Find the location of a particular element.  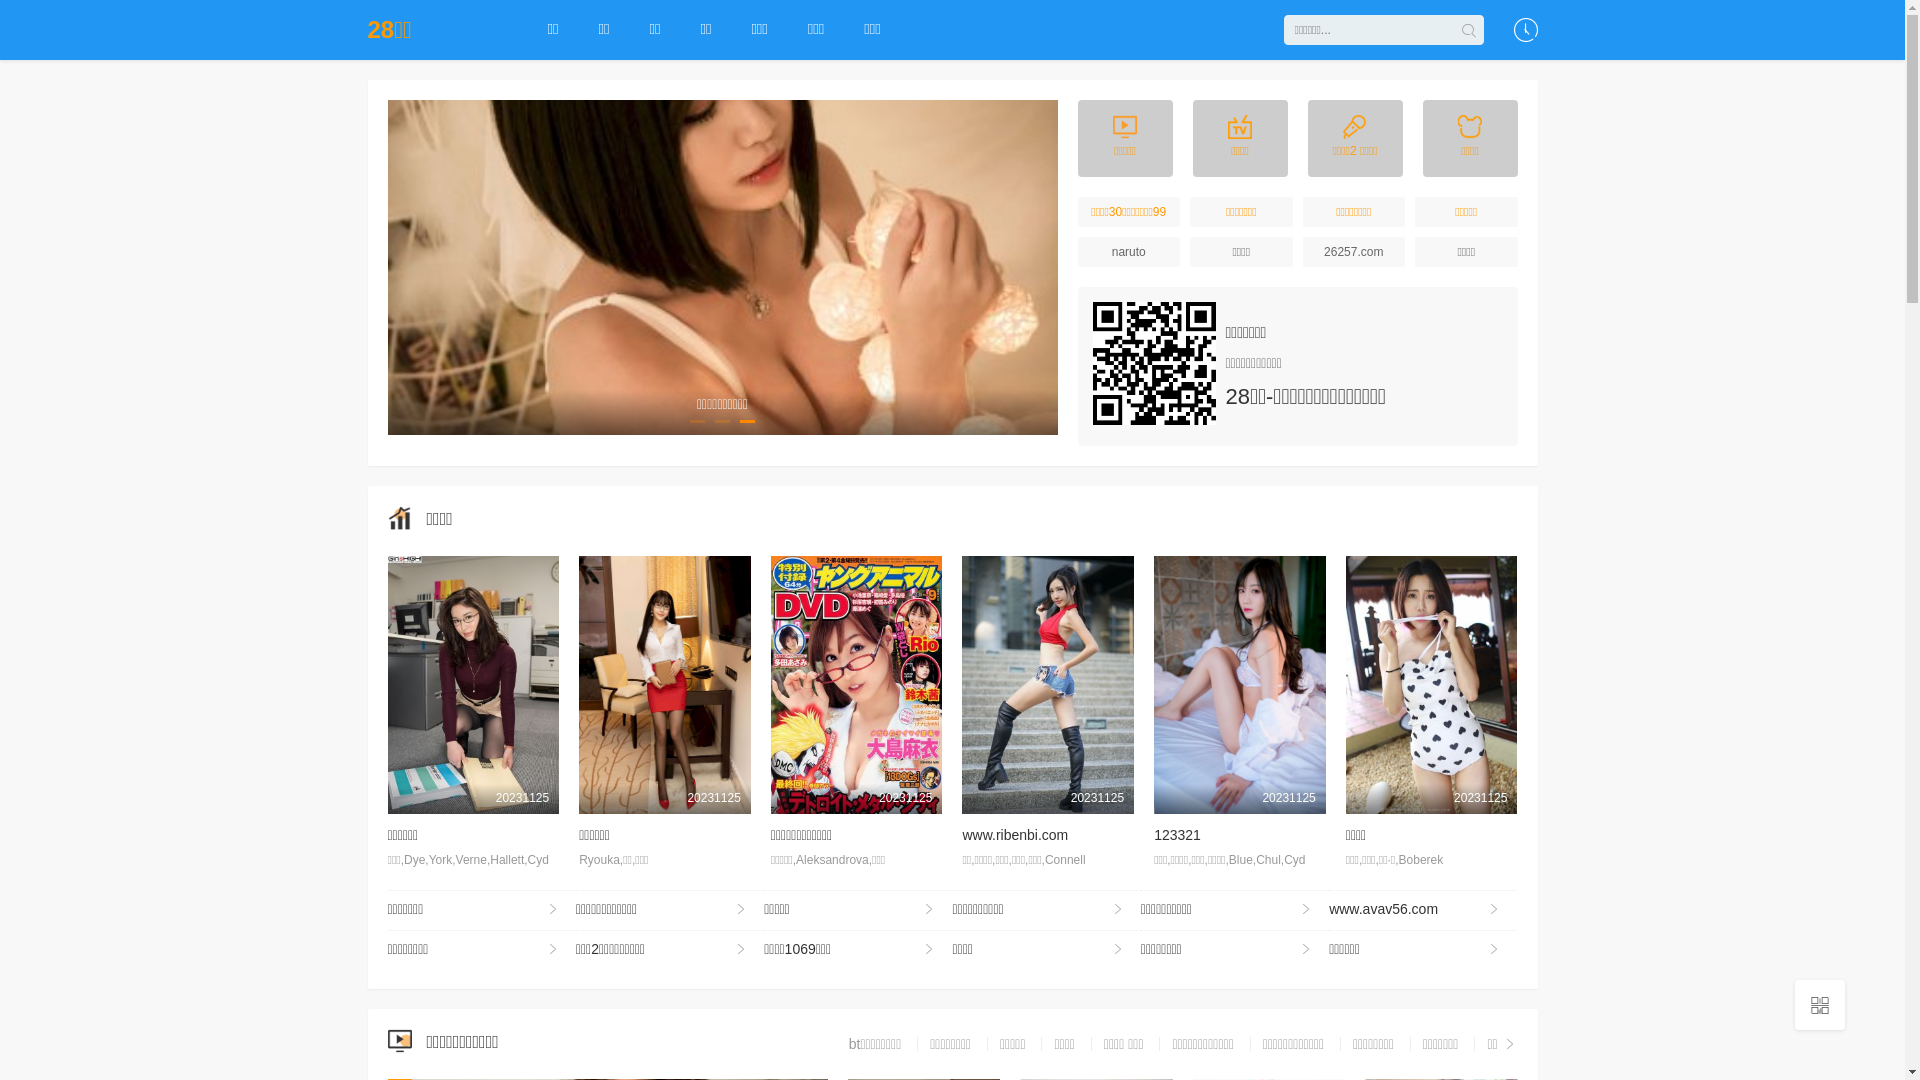

www.avav56.com is located at coordinates (1423, 910).